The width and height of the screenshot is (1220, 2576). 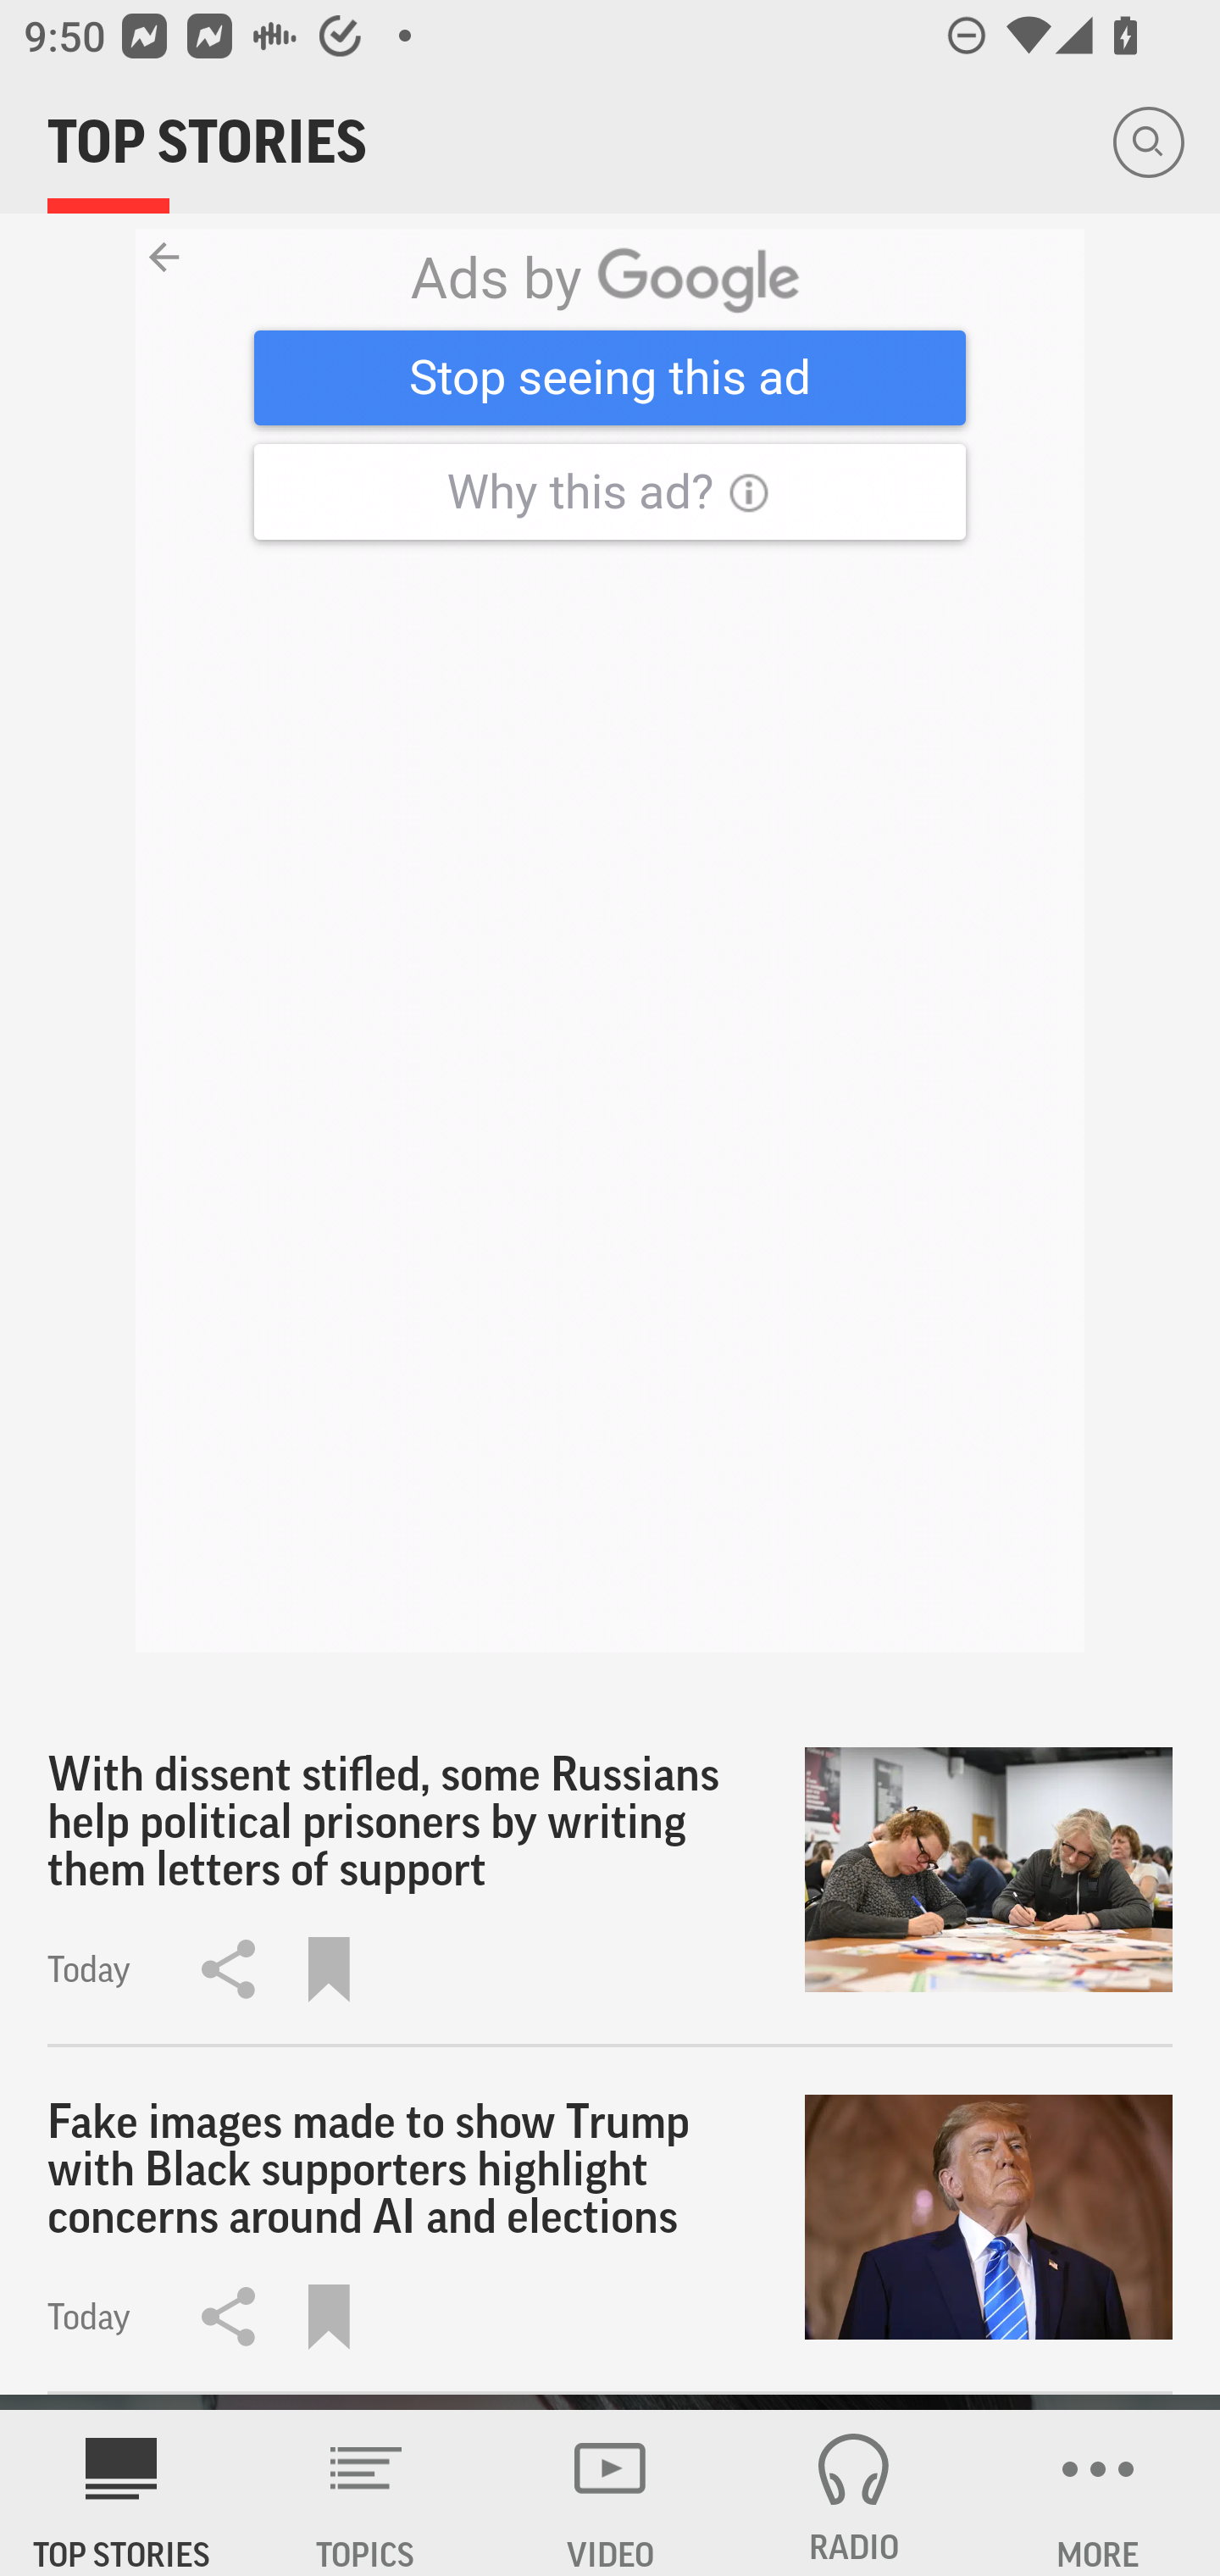 What do you see at coordinates (854, 2493) in the screenshot?
I see `RADIO` at bounding box center [854, 2493].